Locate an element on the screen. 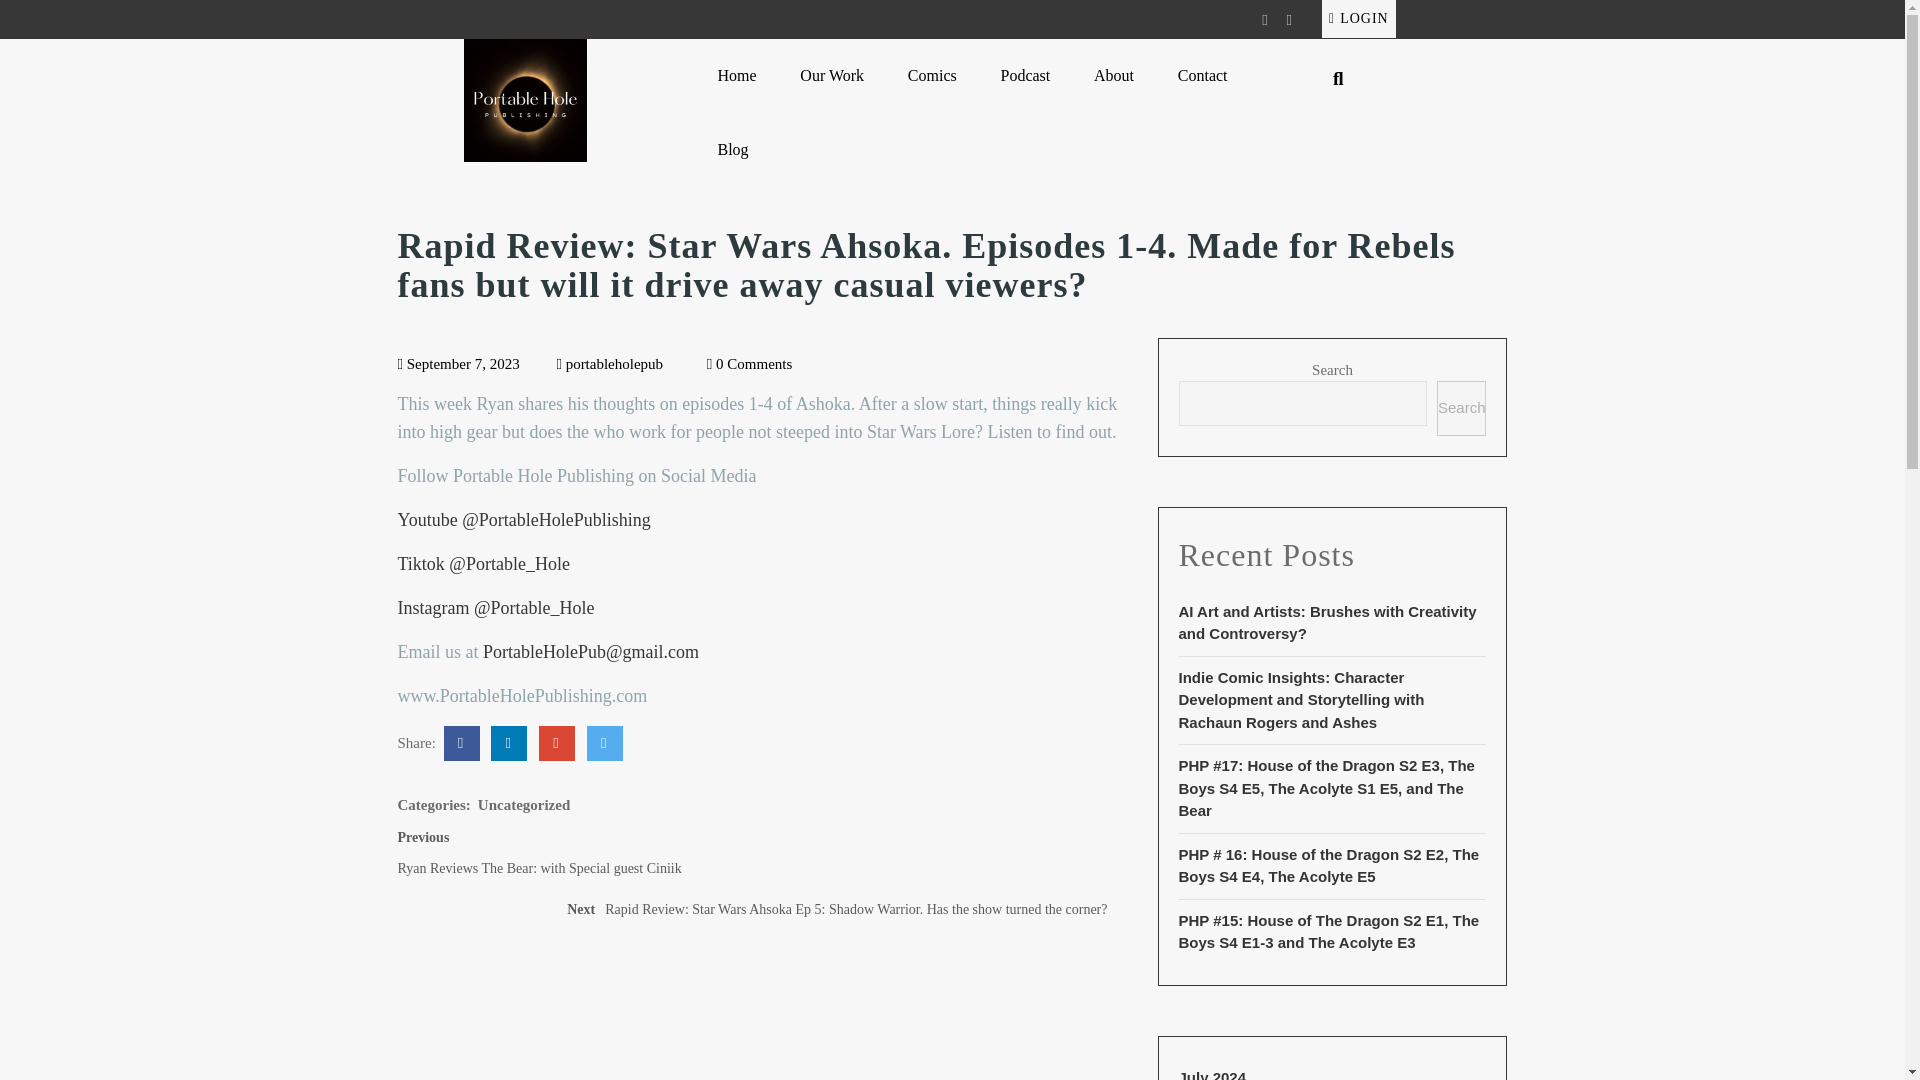 This screenshot has height=1080, width=1920. AI Art and Artists: Brushes with Creativity and Controversy? is located at coordinates (574, 858).